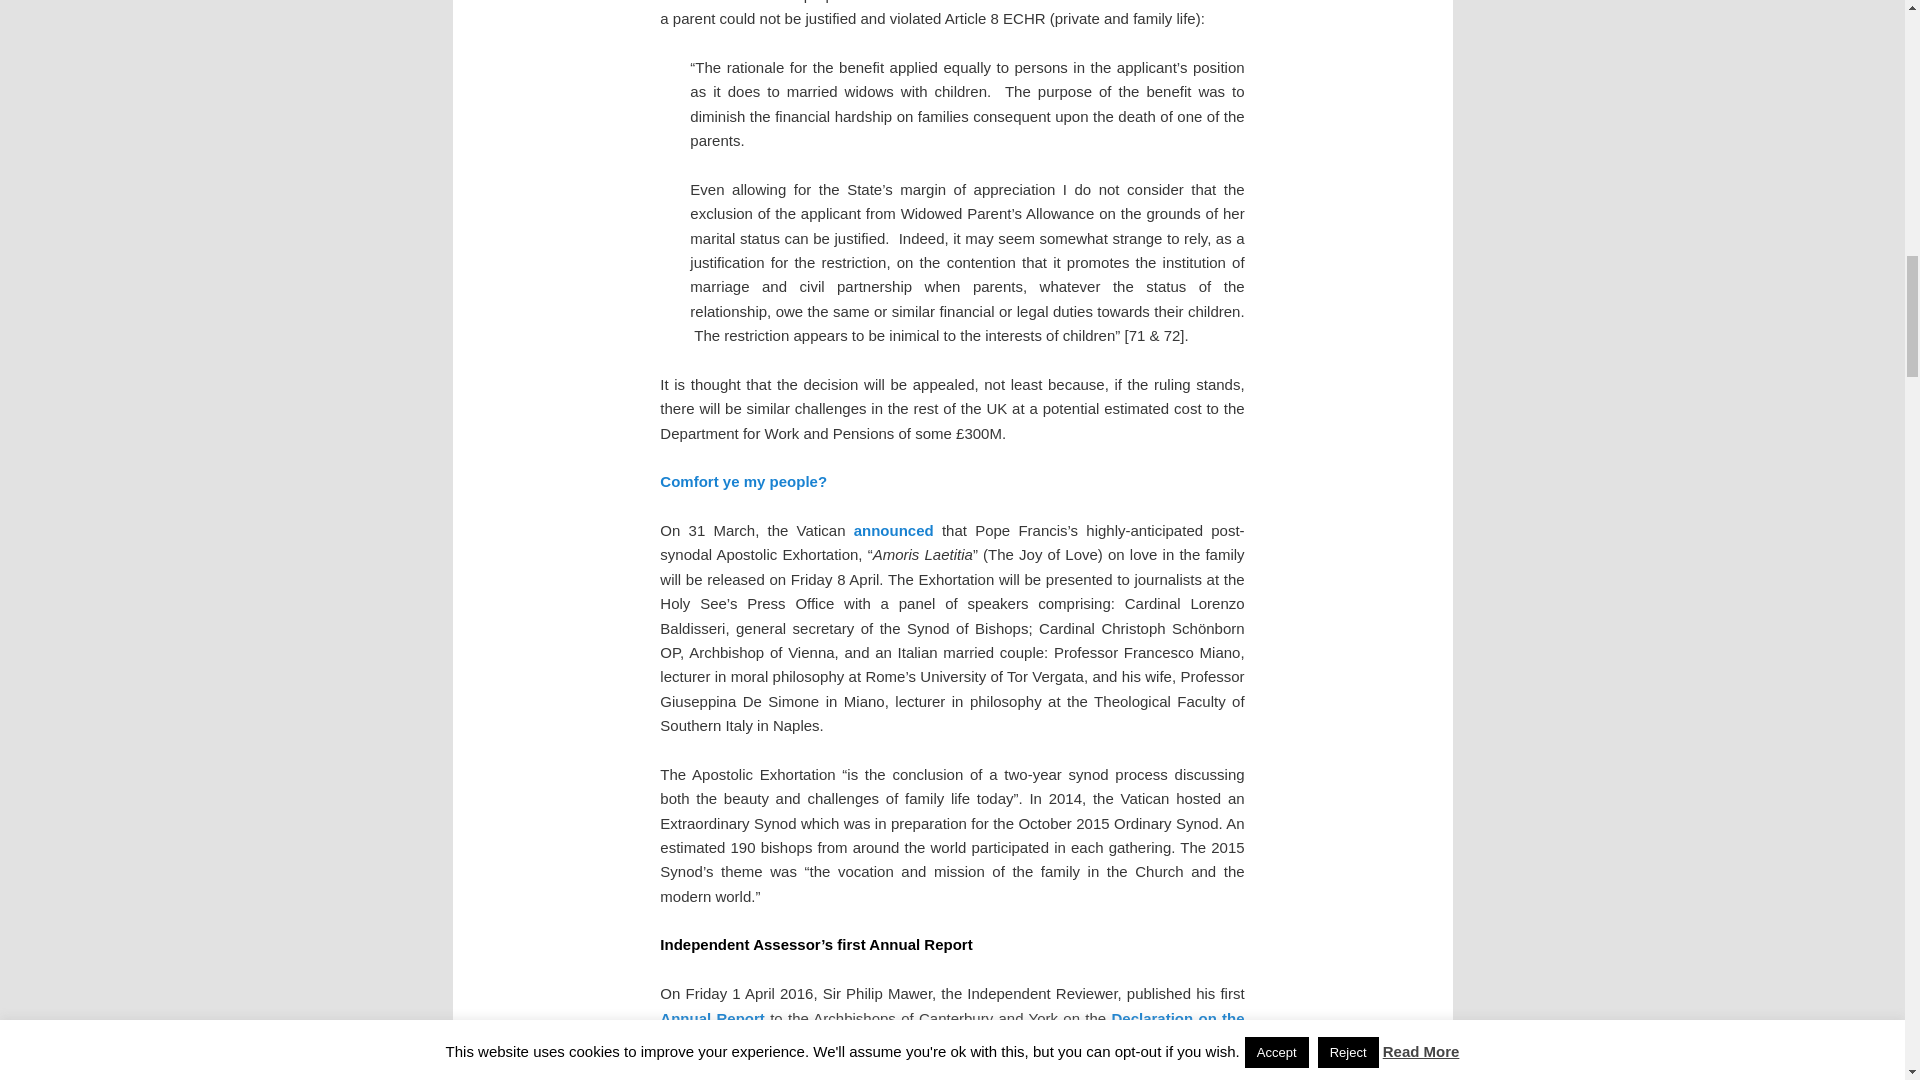  Describe the element at coordinates (894, 530) in the screenshot. I see `announced` at that location.